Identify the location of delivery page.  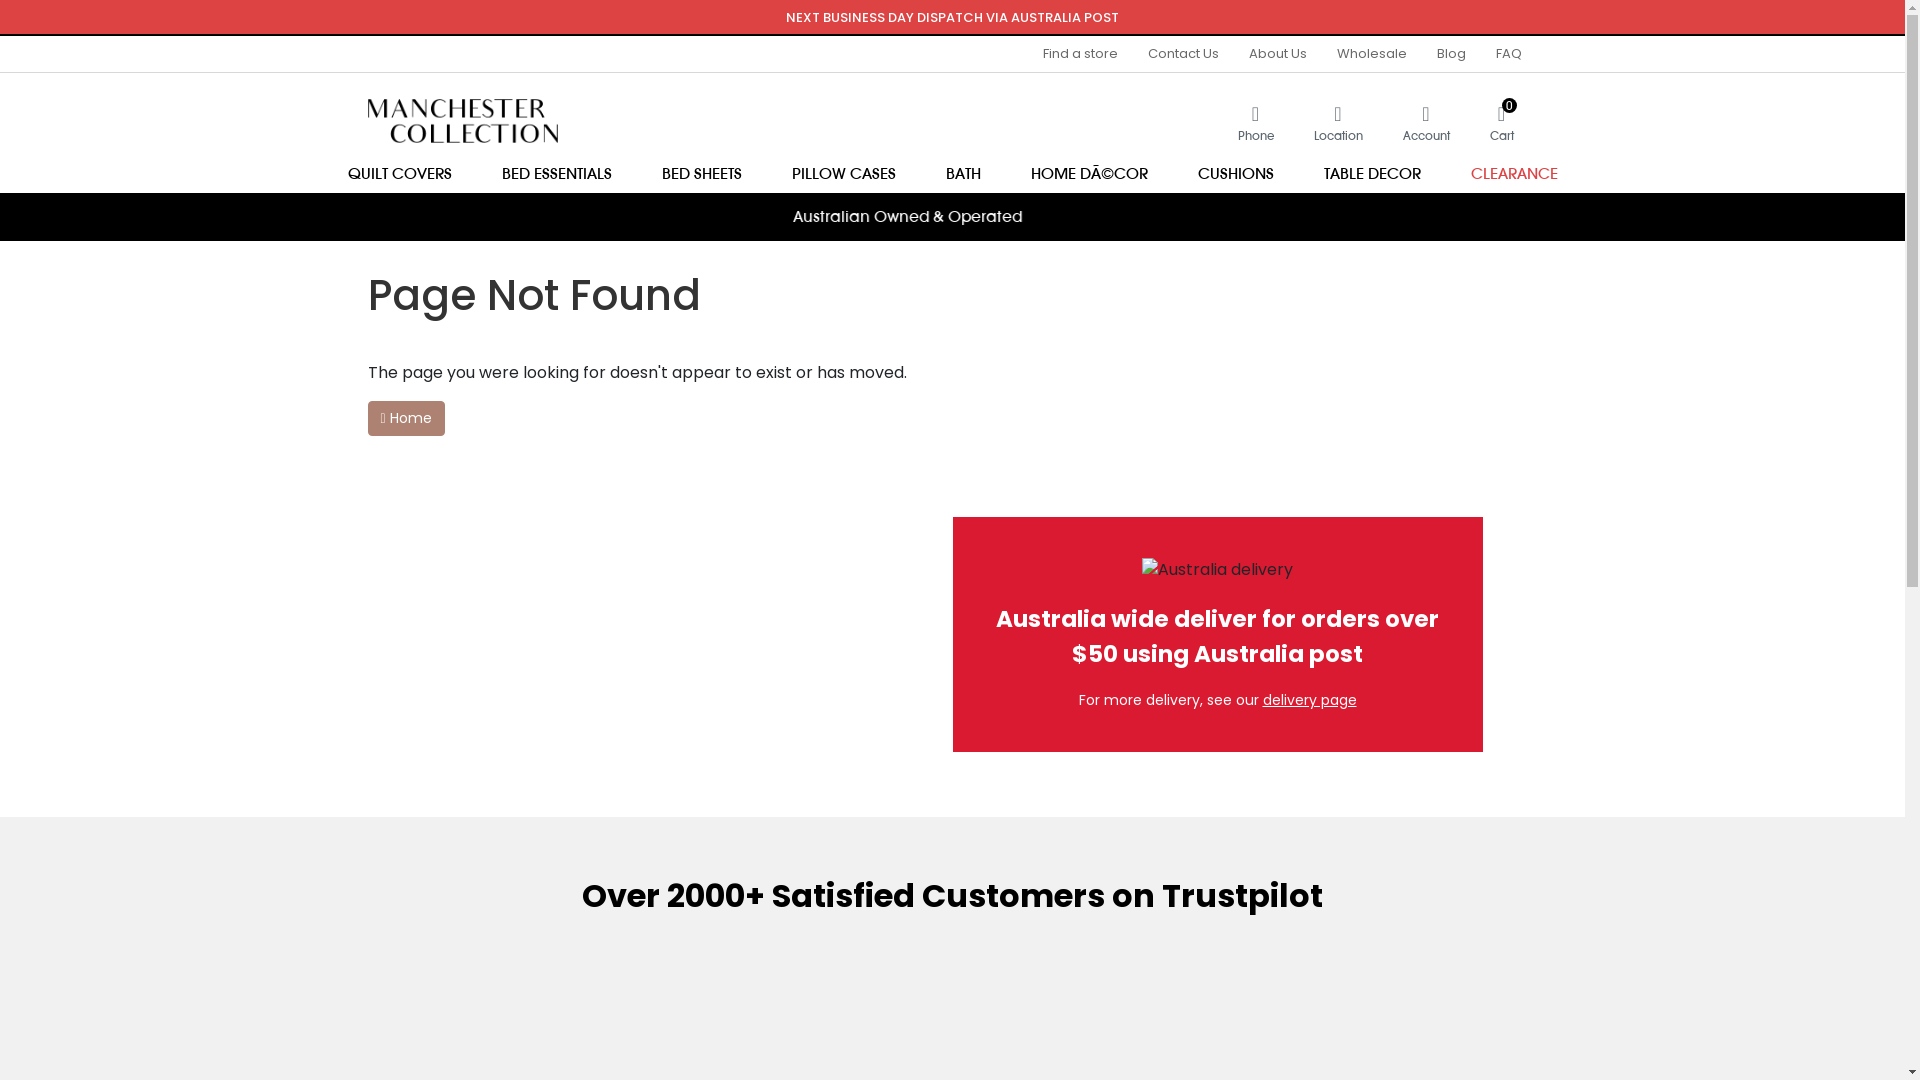
(1309, 700).